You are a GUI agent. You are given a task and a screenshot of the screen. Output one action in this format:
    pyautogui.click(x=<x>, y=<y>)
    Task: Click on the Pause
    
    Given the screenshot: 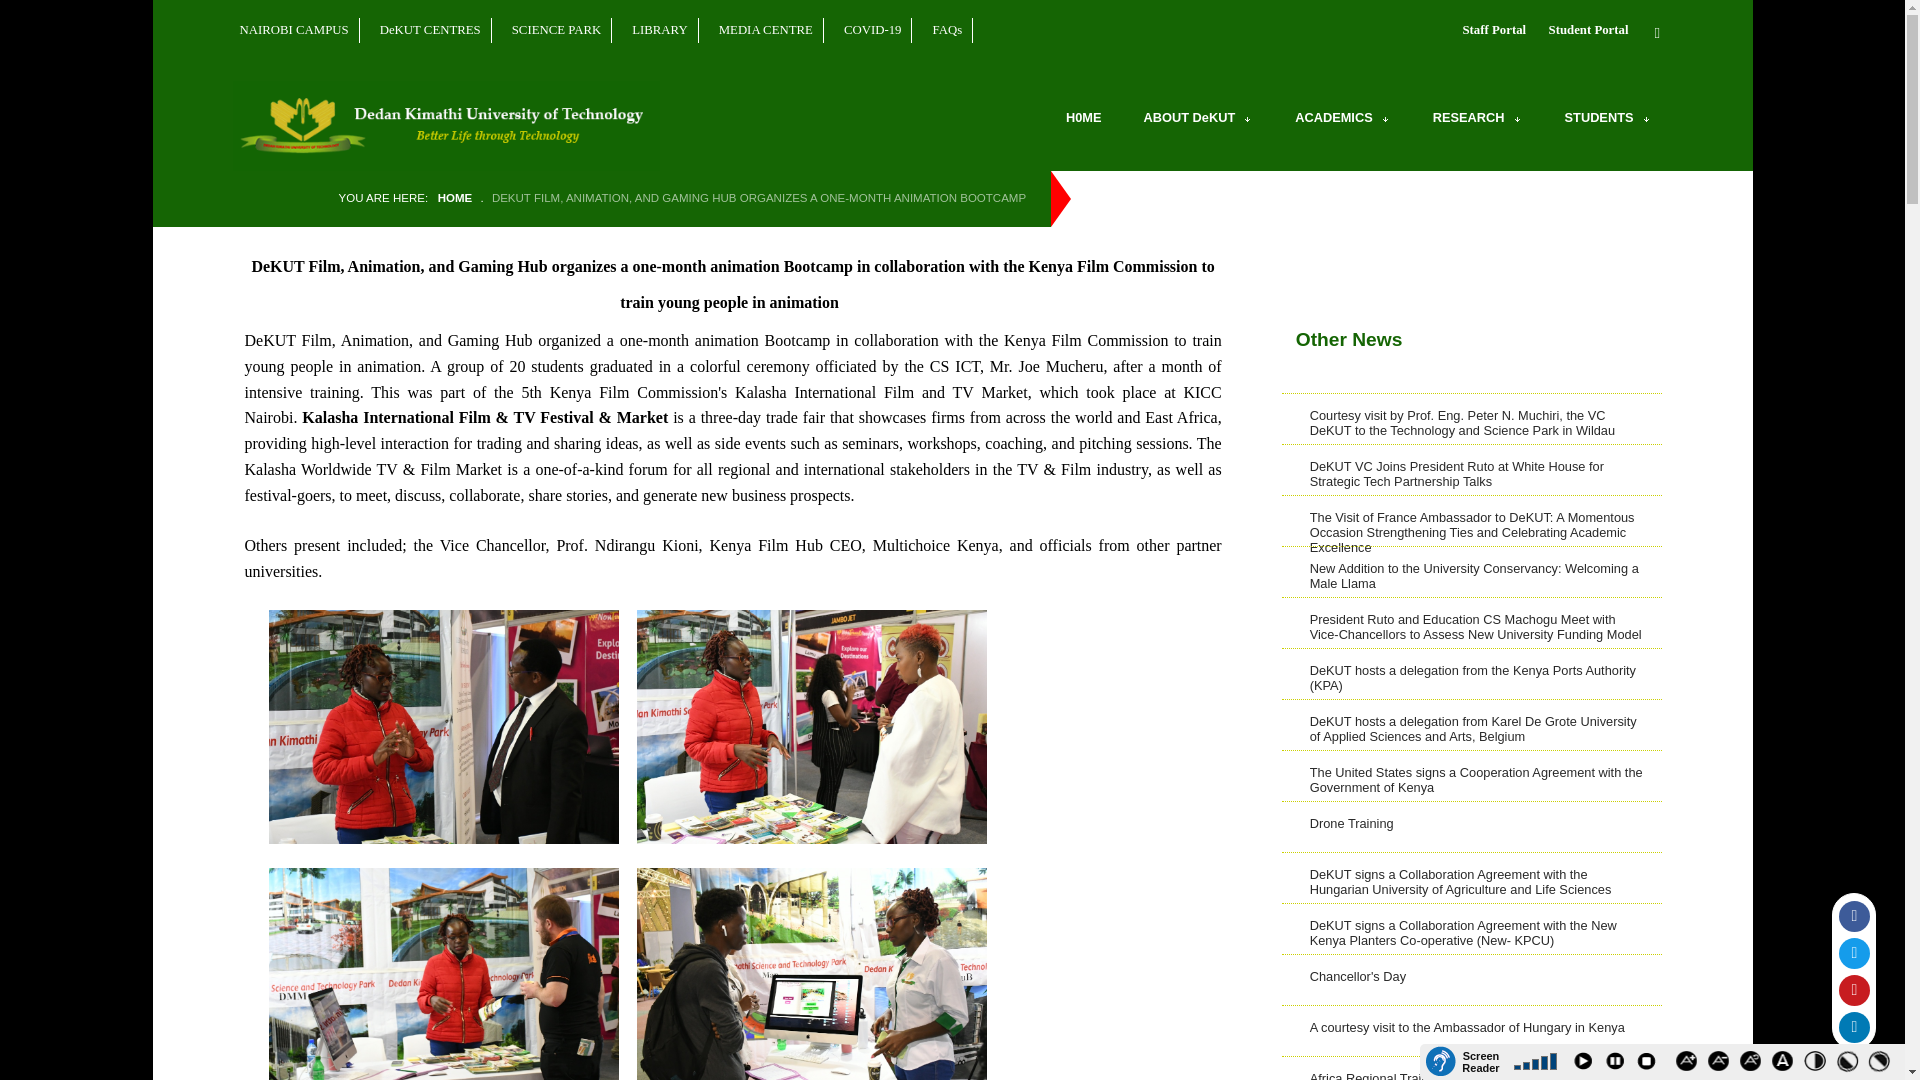 What is the action you would take?
    pyautogui.click(x=1617, y=1064)
    